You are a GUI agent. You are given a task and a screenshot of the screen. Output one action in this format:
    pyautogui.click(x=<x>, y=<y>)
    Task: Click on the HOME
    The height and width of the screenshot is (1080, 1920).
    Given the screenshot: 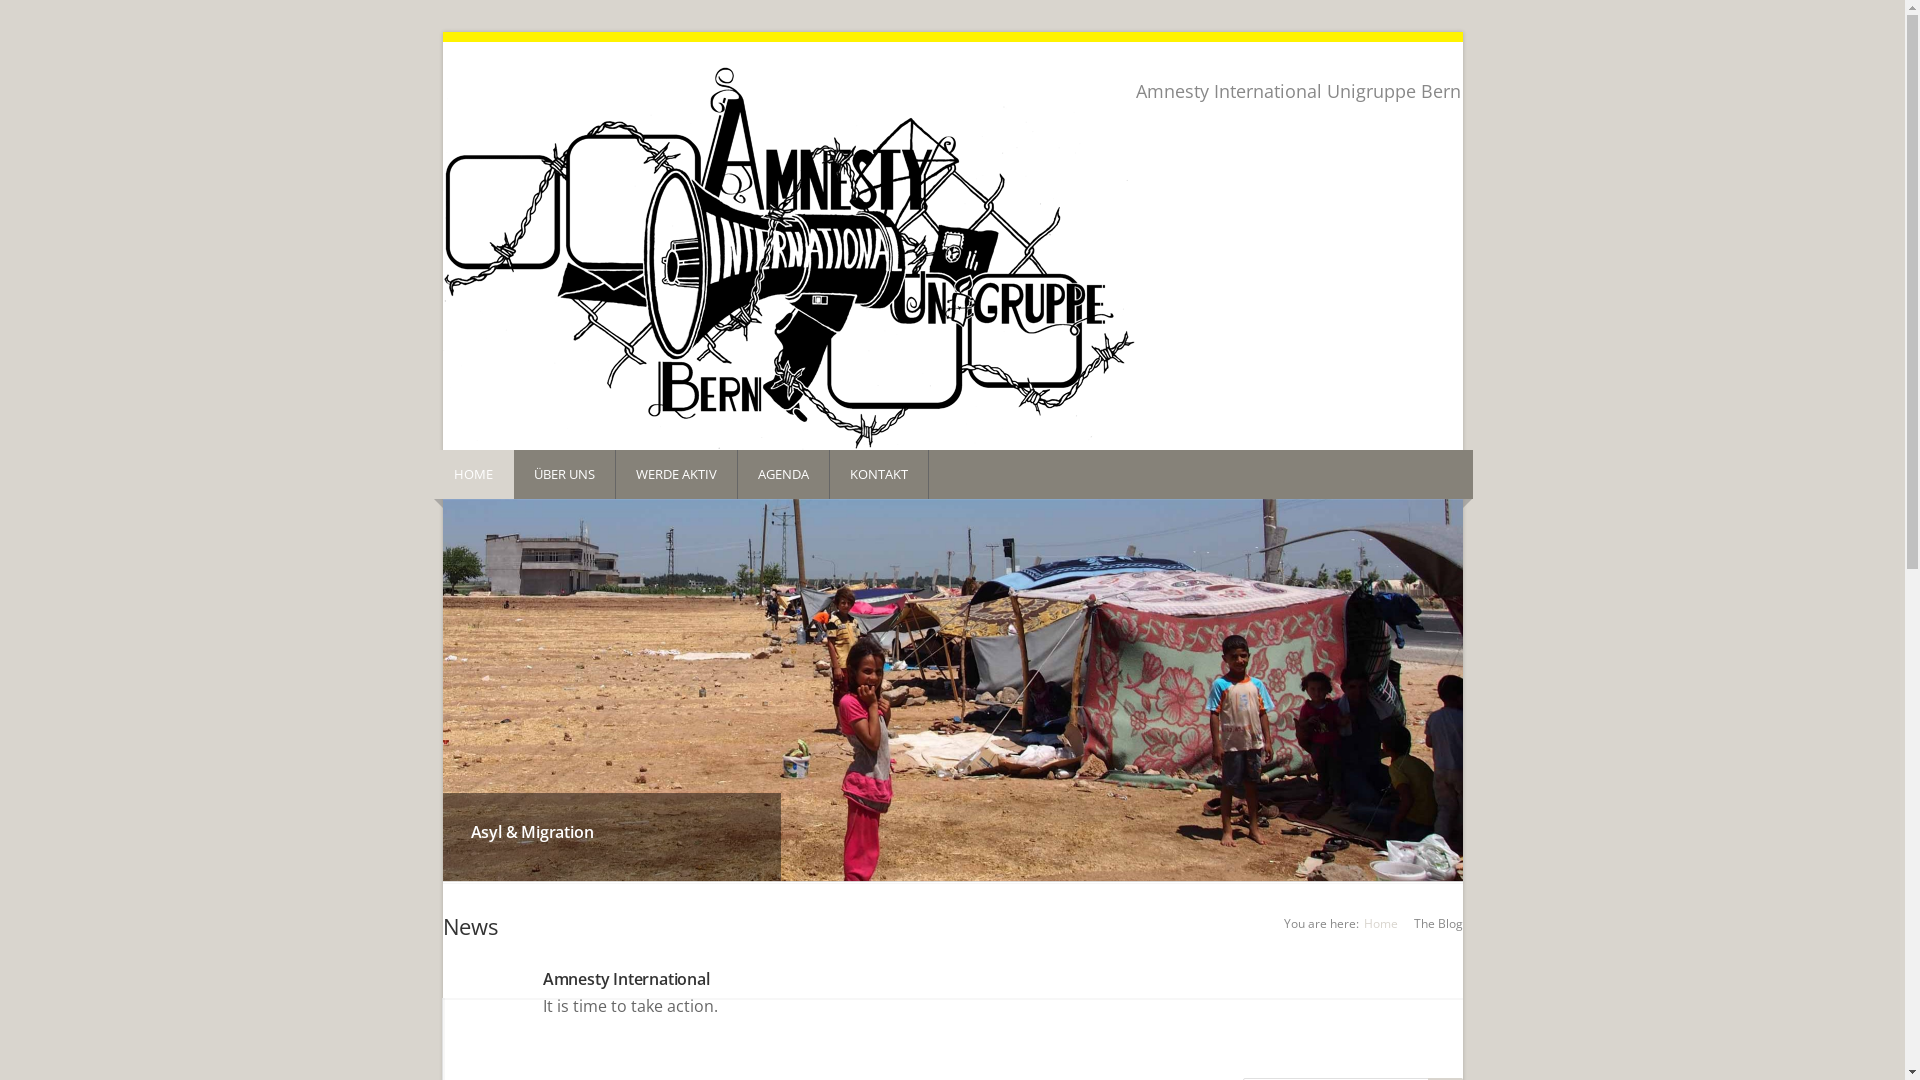 What is the action you would take?
    pyautogui.click(x=472, y=474)
    